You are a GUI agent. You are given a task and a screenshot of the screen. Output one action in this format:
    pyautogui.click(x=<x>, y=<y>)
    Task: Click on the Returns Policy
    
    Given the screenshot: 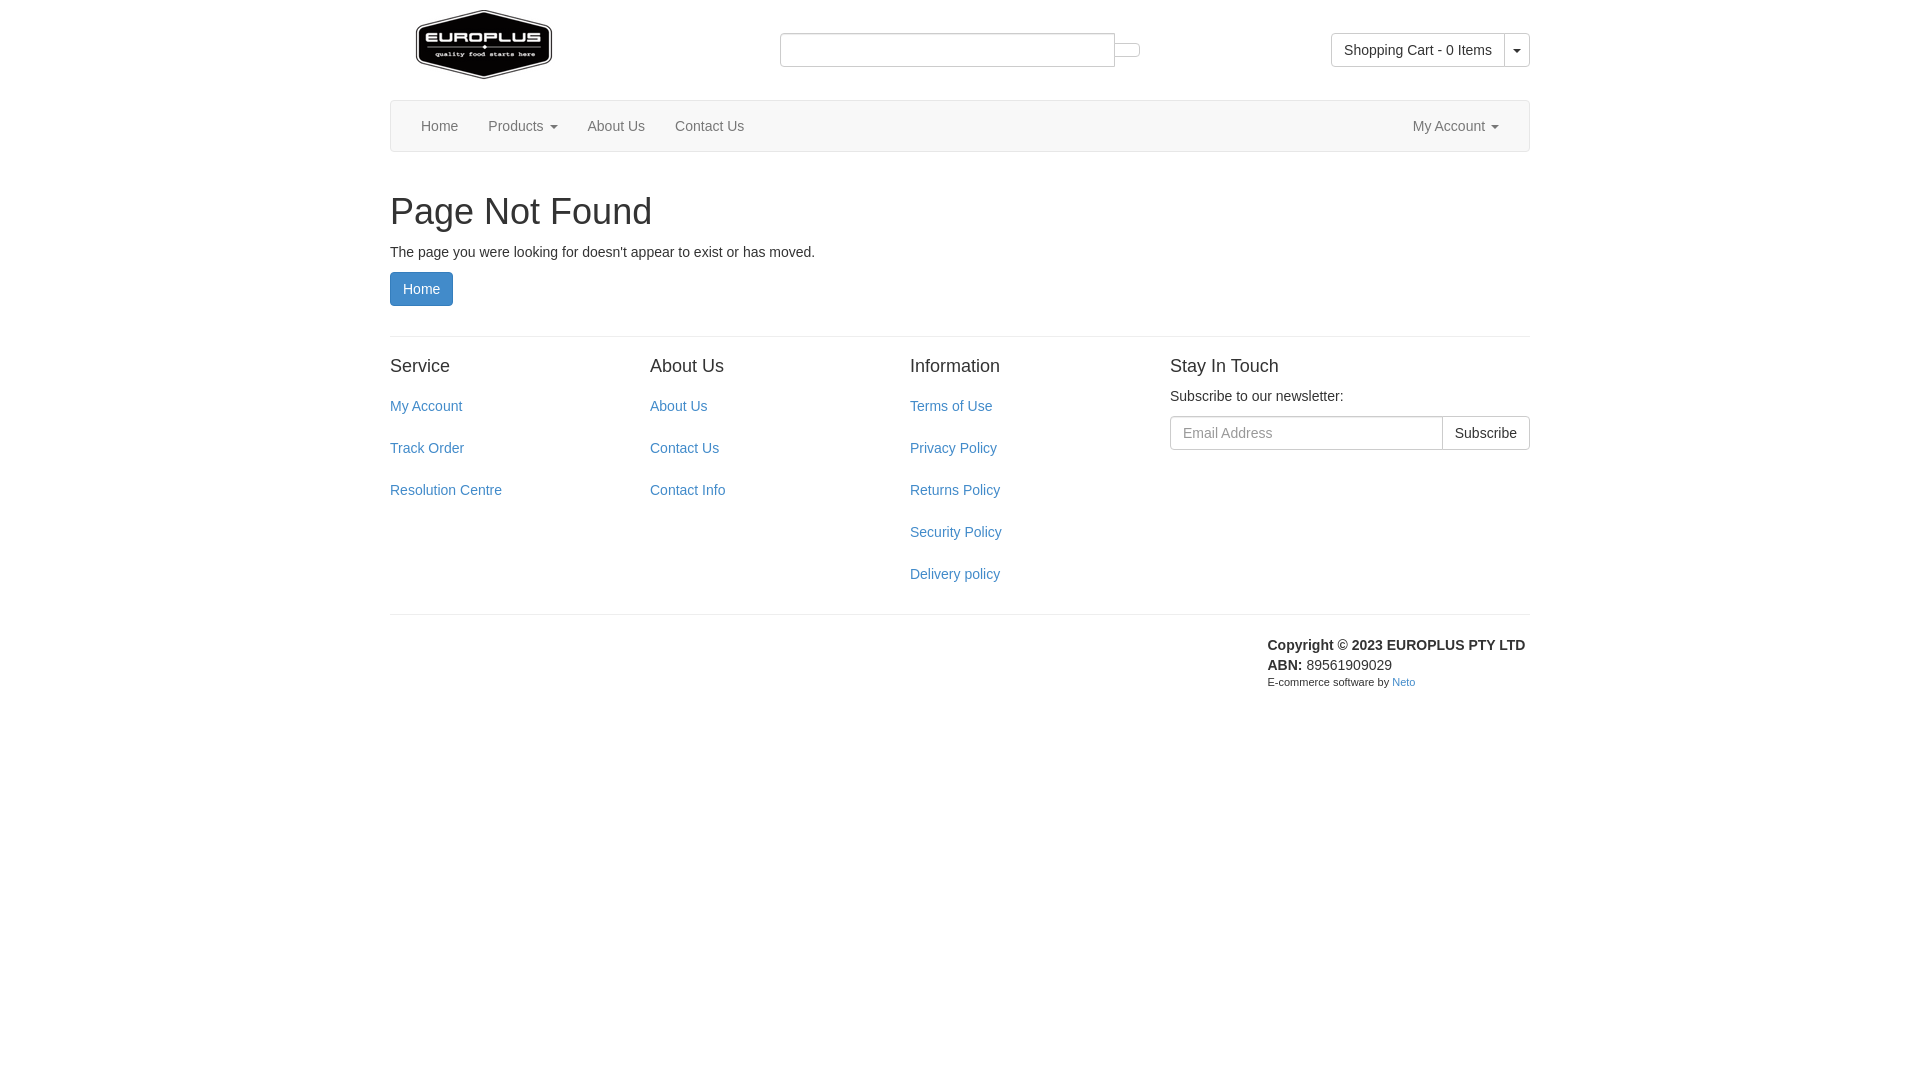 What is the action you would take?
    pyautogui.click(x=1018, y=490)
    